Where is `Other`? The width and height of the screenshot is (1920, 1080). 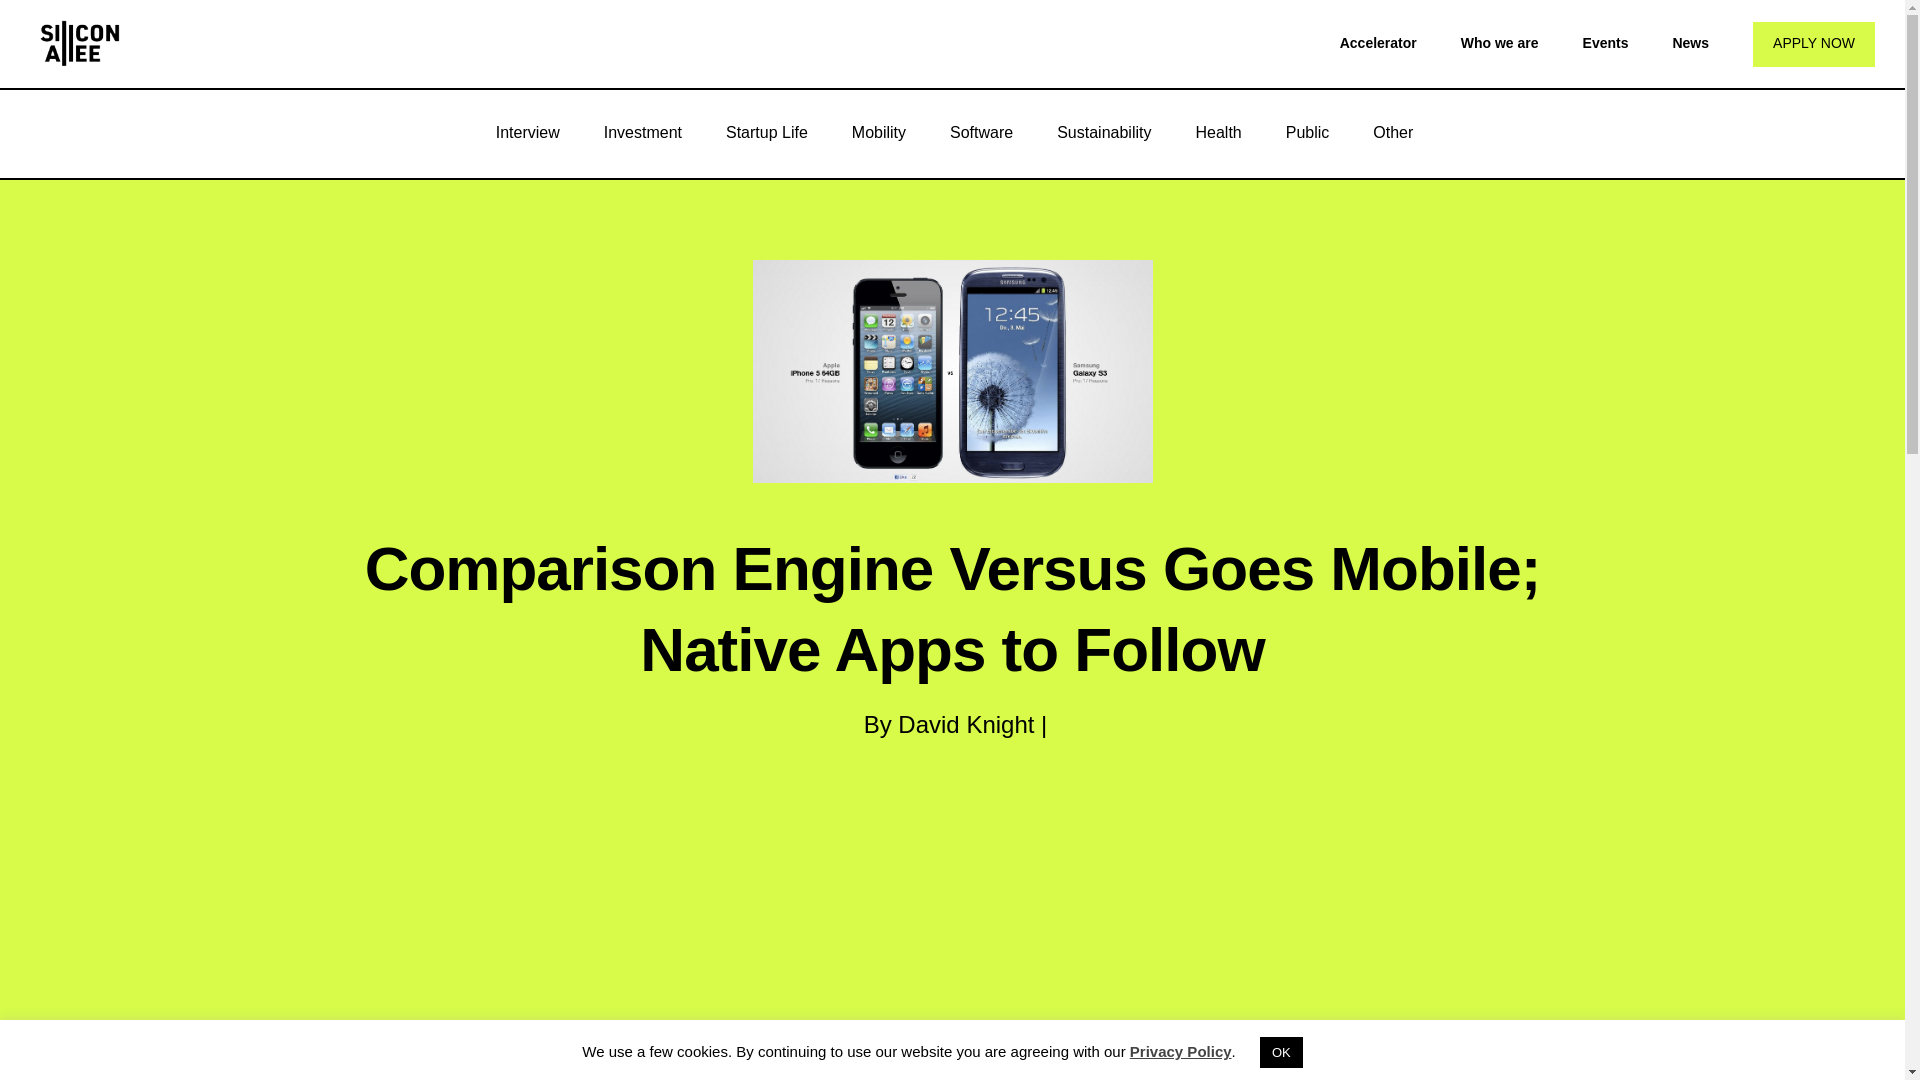 Other is located at coordinates (1393, 132).